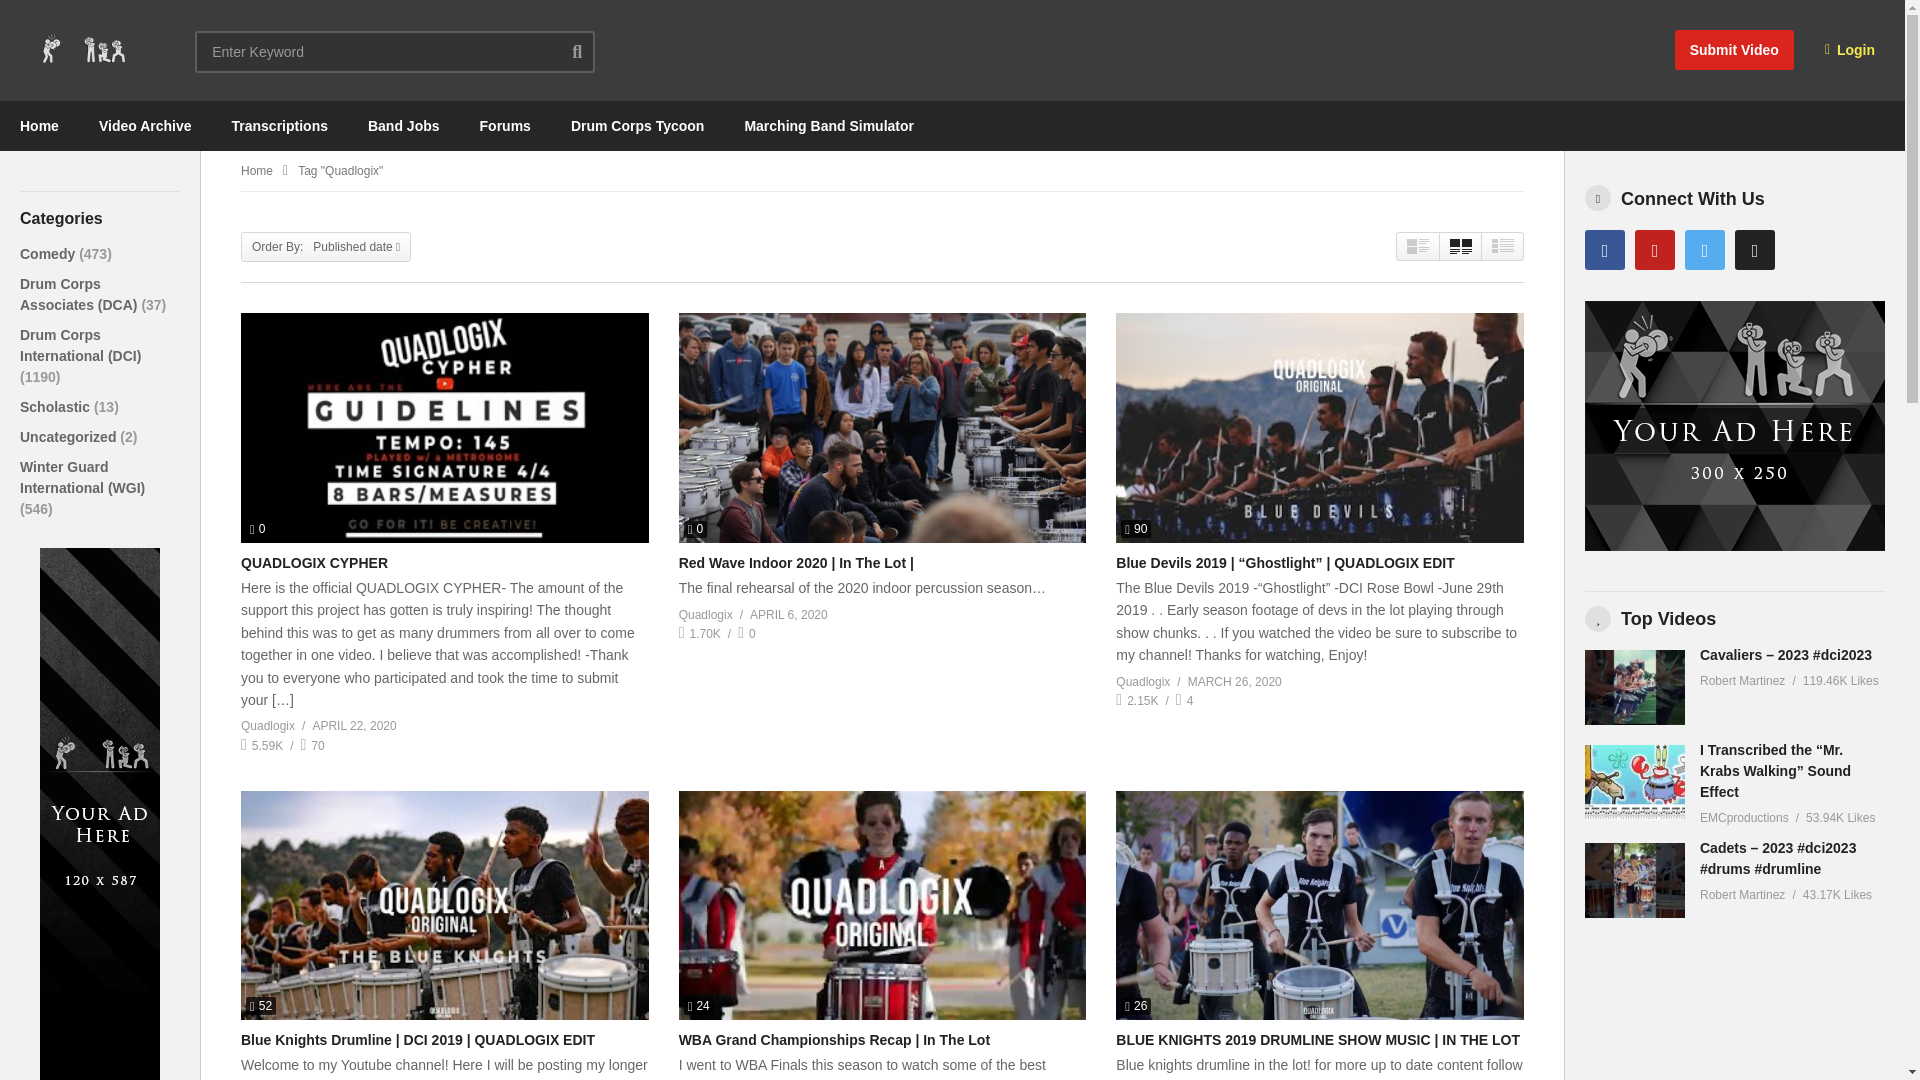  Describe the element at coordinates (39, 126) in the screenshot. I see `Home` at that location.